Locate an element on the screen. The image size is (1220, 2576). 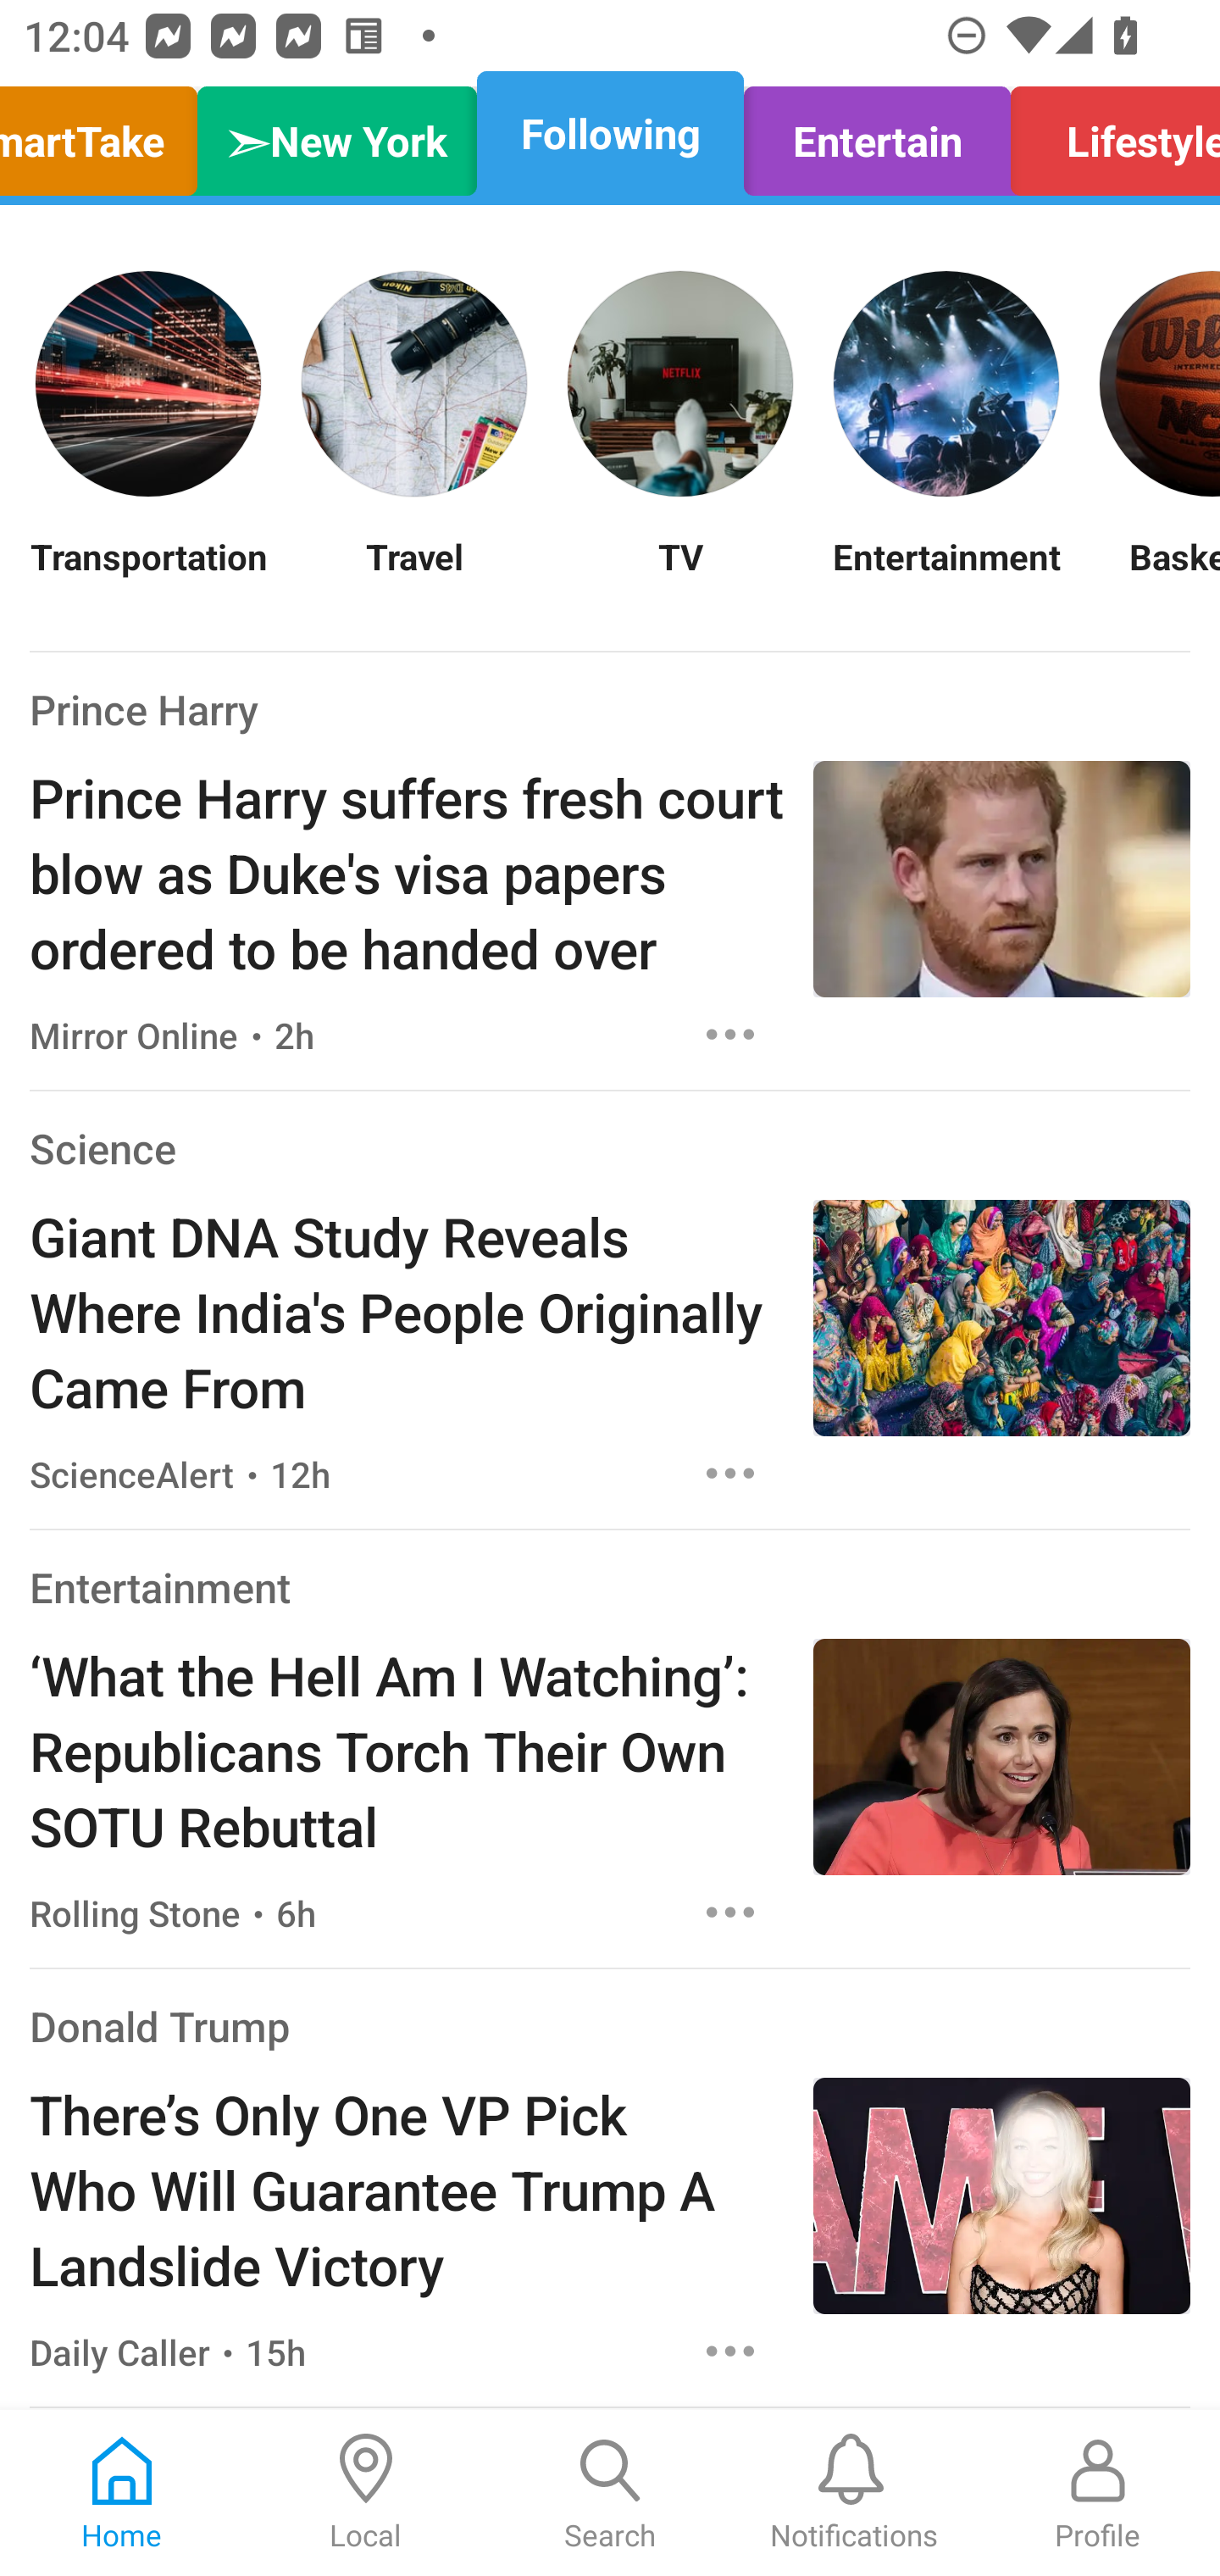
Travel is located at coordinates (413, 576).